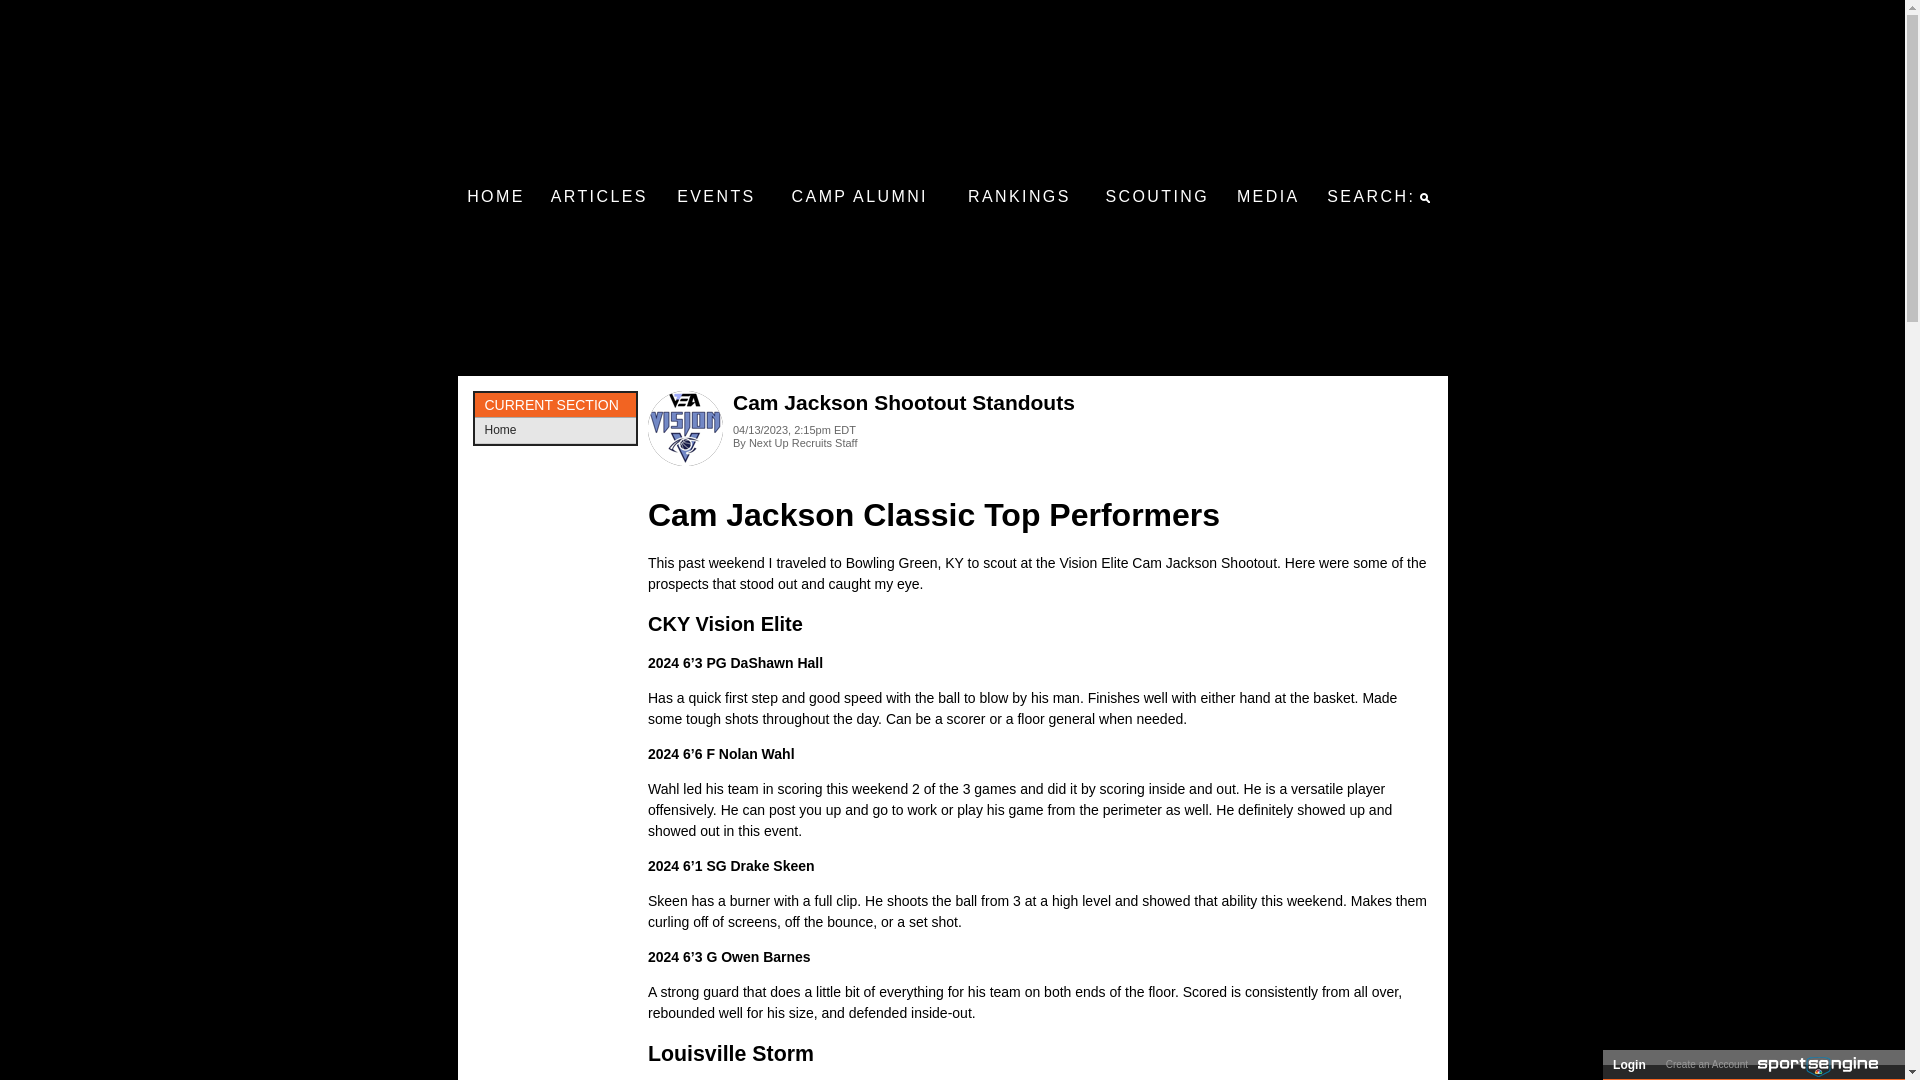 The width and height of the screenshot is (1920, 1080). What do you see at coordinates (1268, 196) in the screenshot?
I see `MEDIA` at bounding box center [1268, 196].